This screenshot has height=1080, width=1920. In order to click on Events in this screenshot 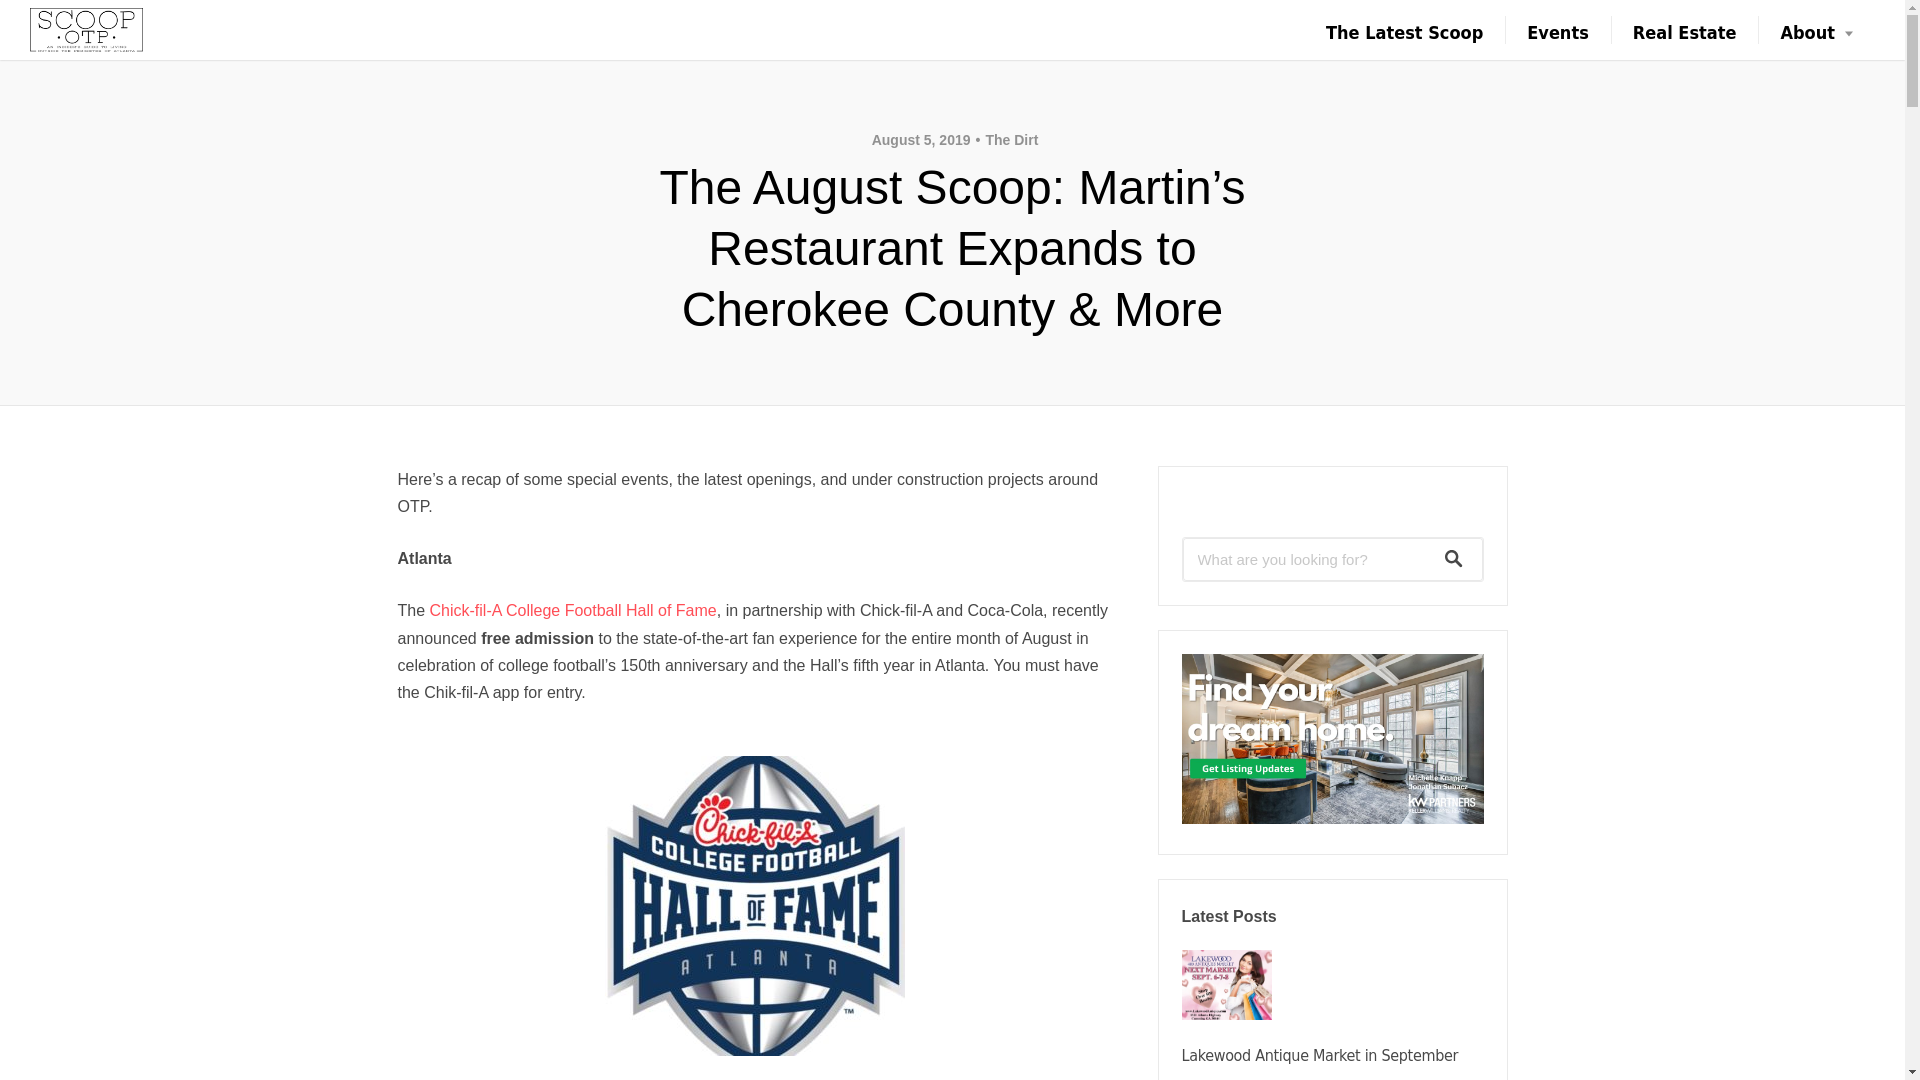, I will do `click(1558, 32)`.